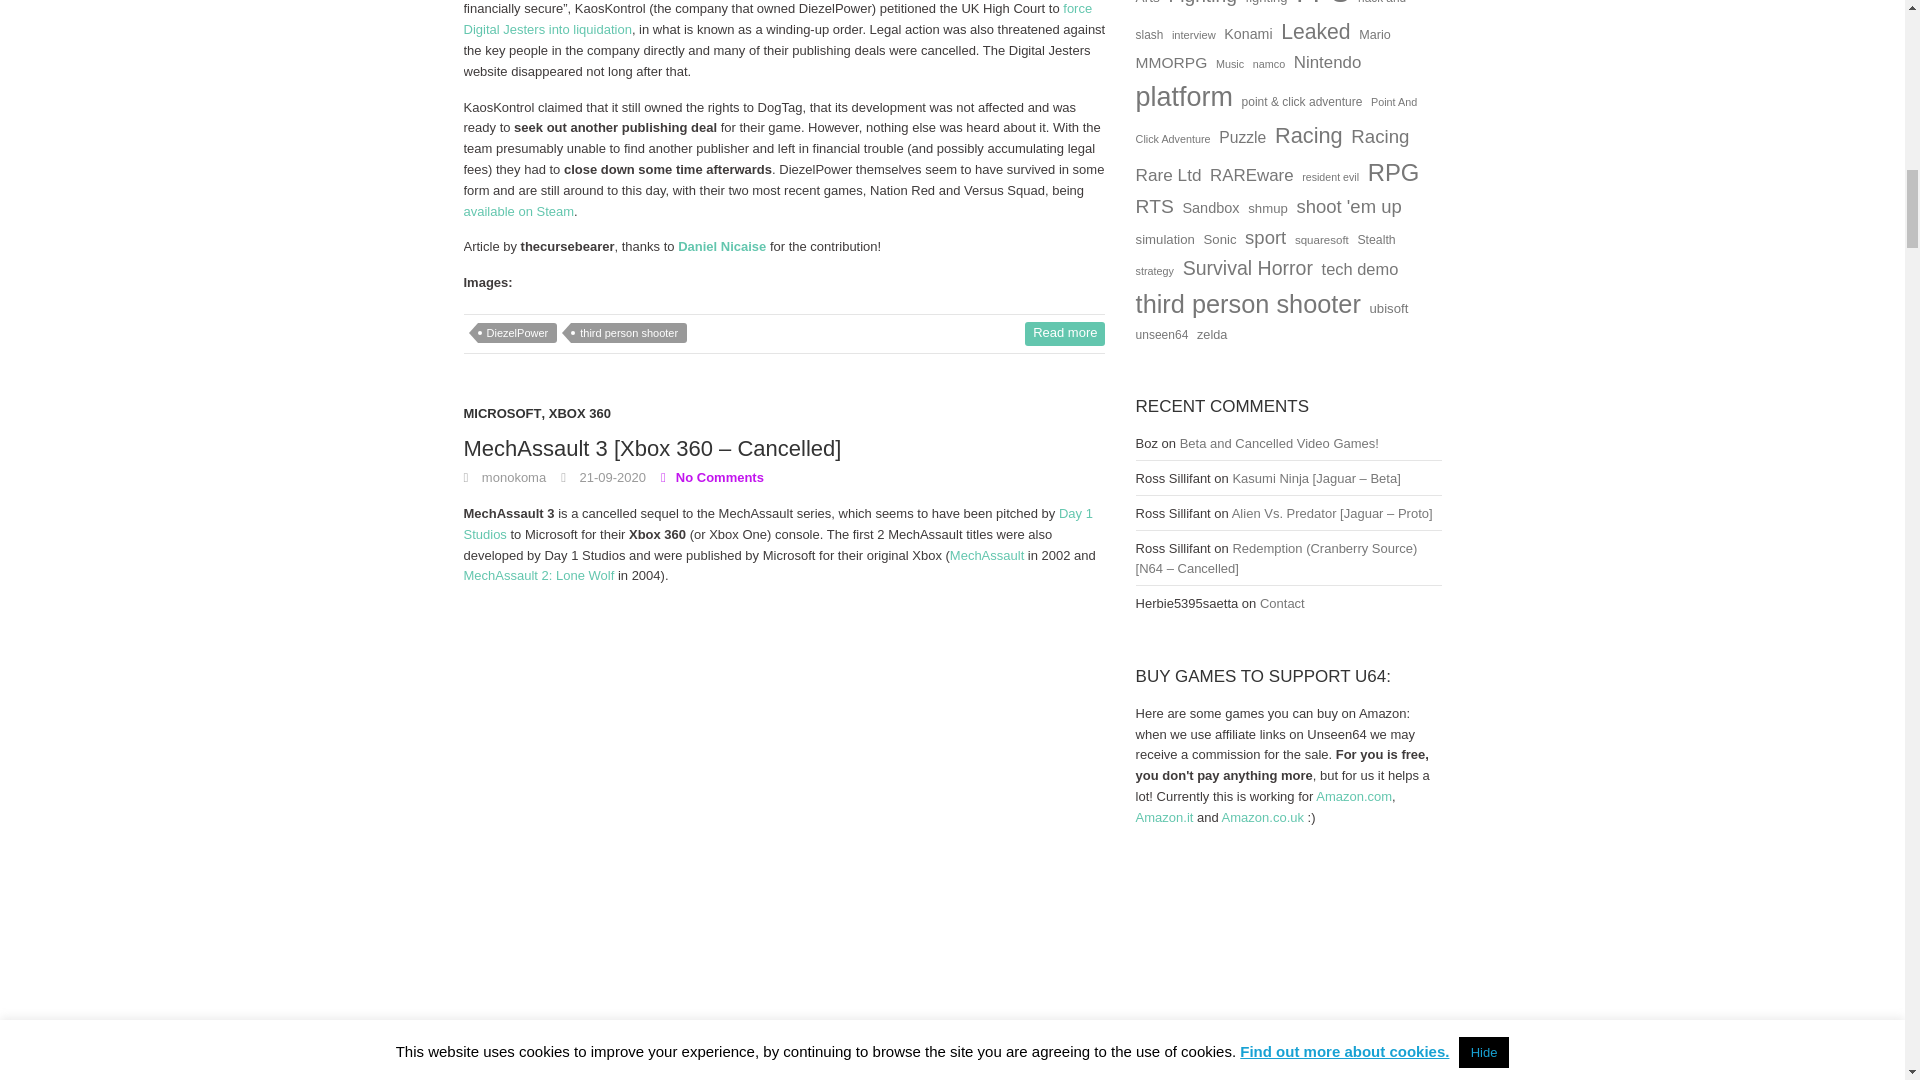 The image size is (1920, 1080). Describe the element at coordinates (722, 246) in the screenshot. I see `Daniel Nicaise` at that location.